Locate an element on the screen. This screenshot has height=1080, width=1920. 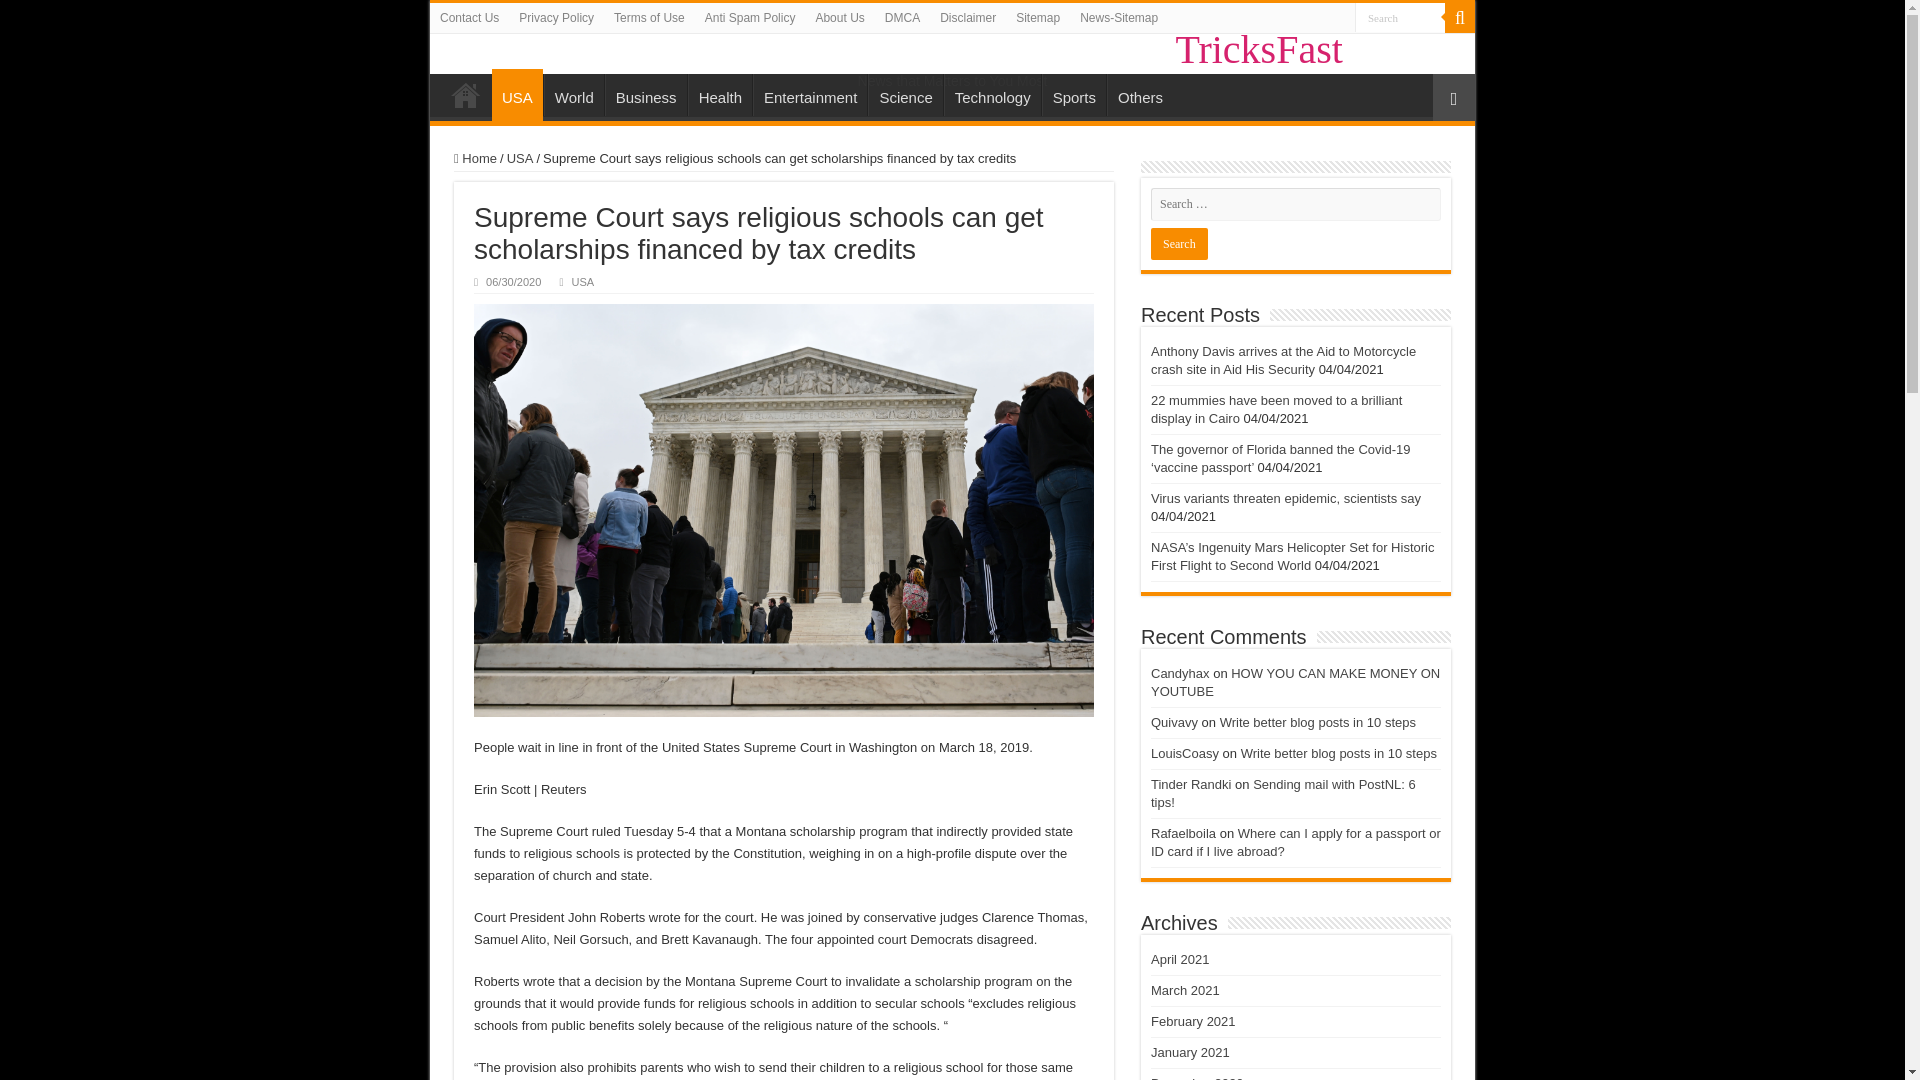
Entertainment is located at coordinates (810, 94).